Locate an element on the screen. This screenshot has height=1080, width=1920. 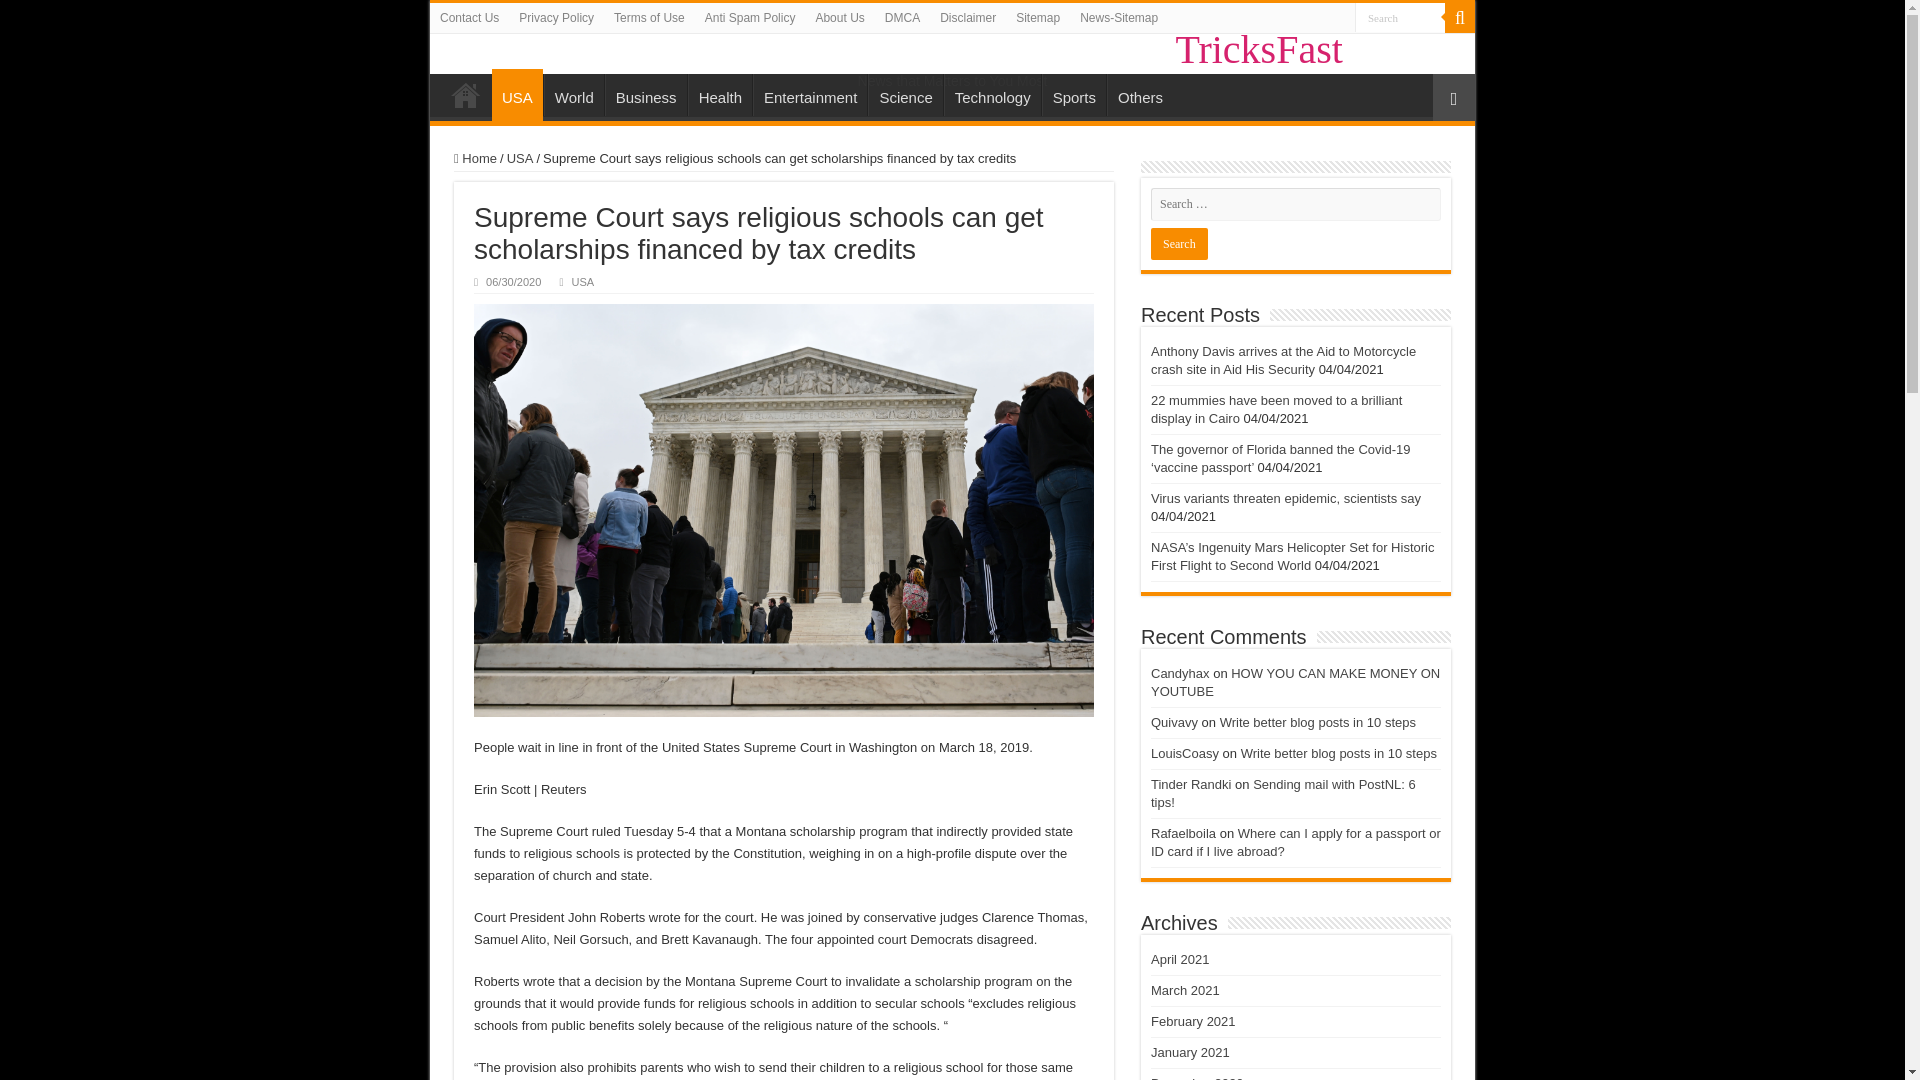
Entertainment is located at coordinates (810, 94).